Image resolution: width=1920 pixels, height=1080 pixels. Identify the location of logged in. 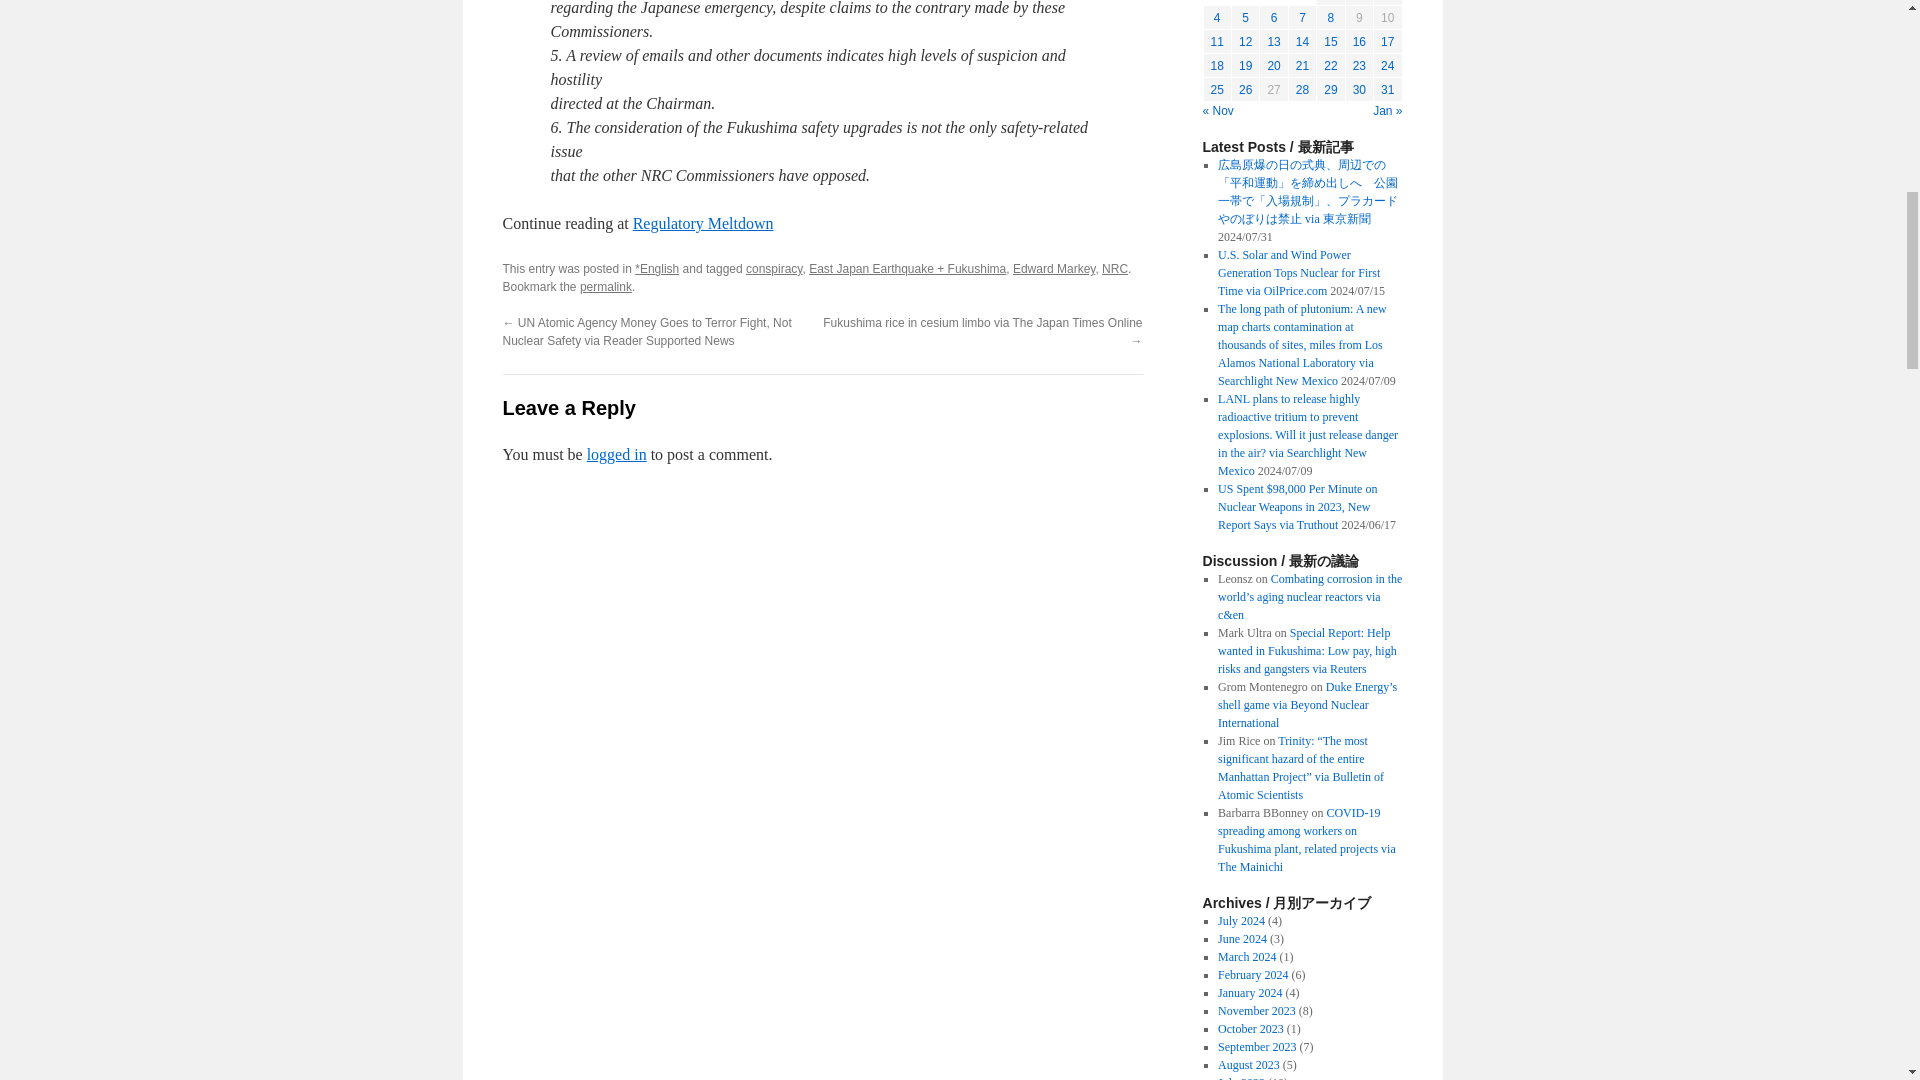
(617, 454).